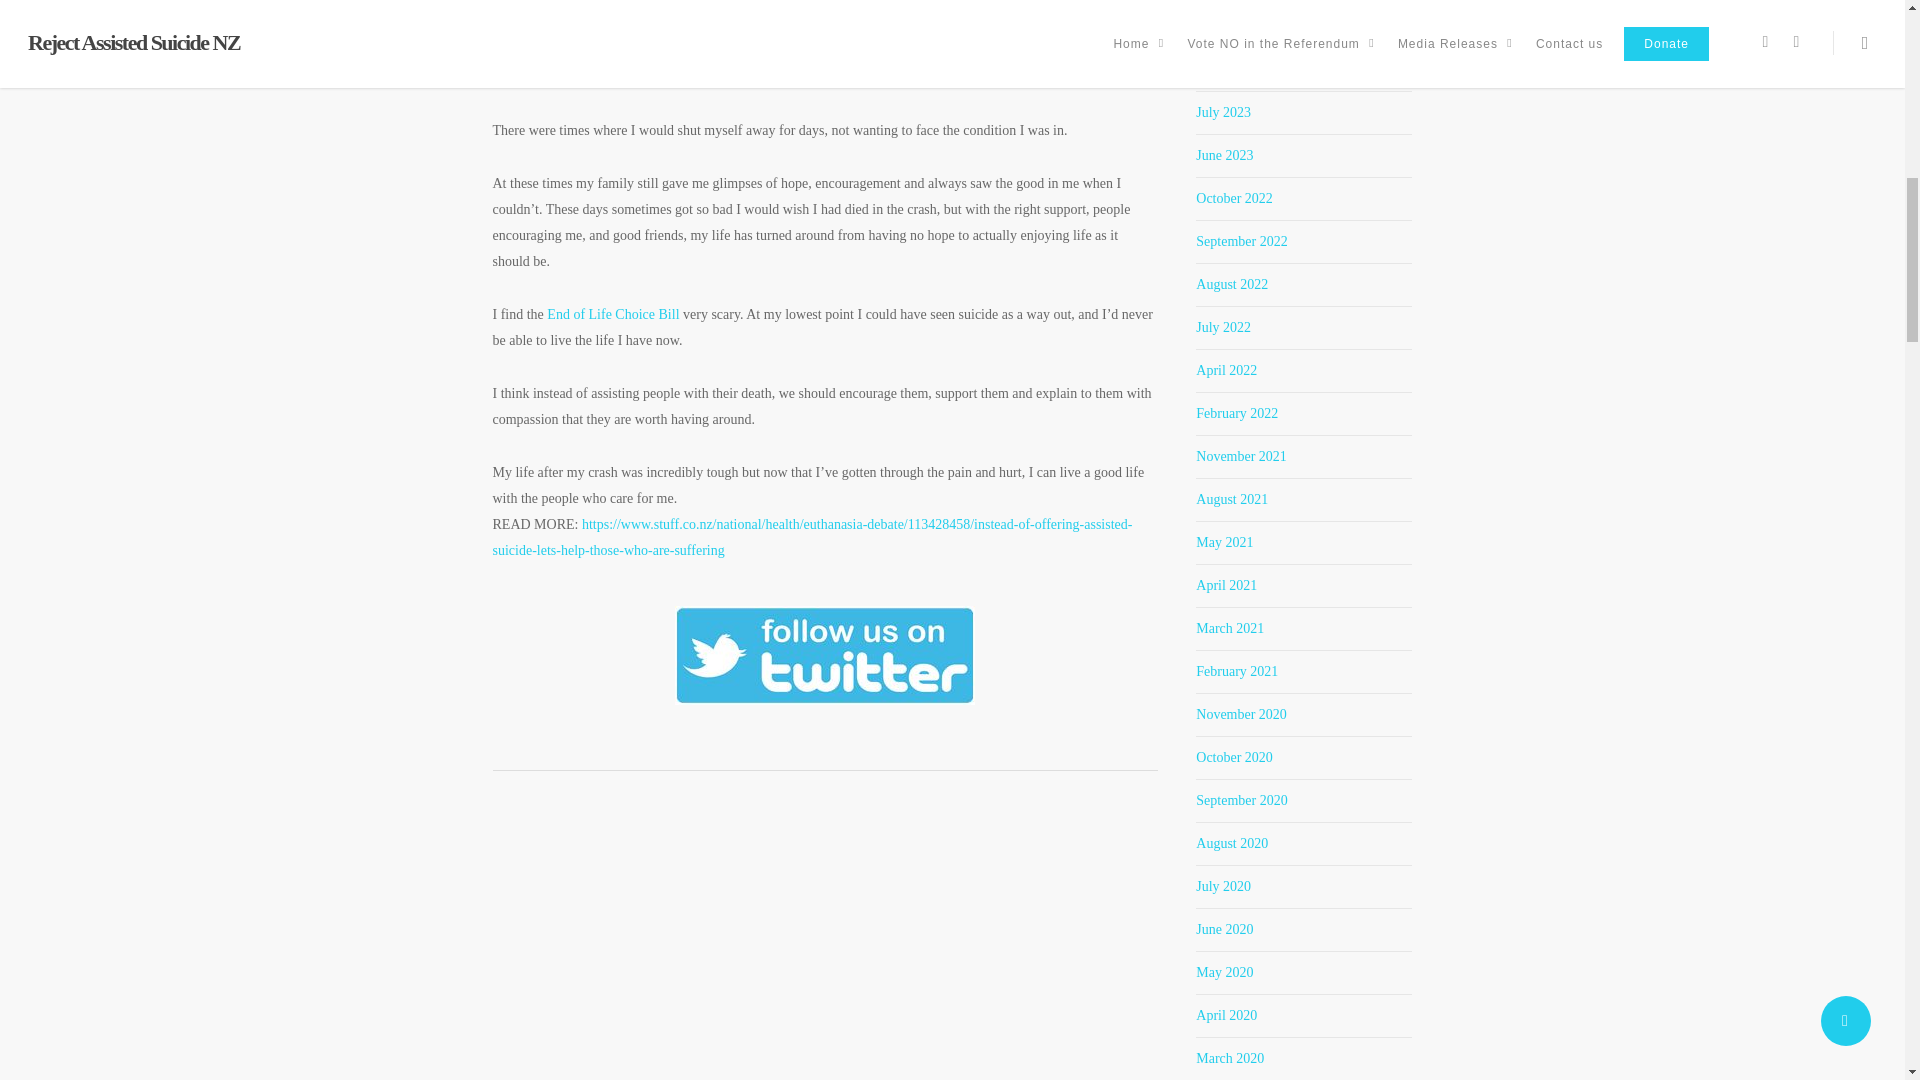  Describe the element at coordinates (1232, 68) in the screenshot. I see `August 2023` at that location.